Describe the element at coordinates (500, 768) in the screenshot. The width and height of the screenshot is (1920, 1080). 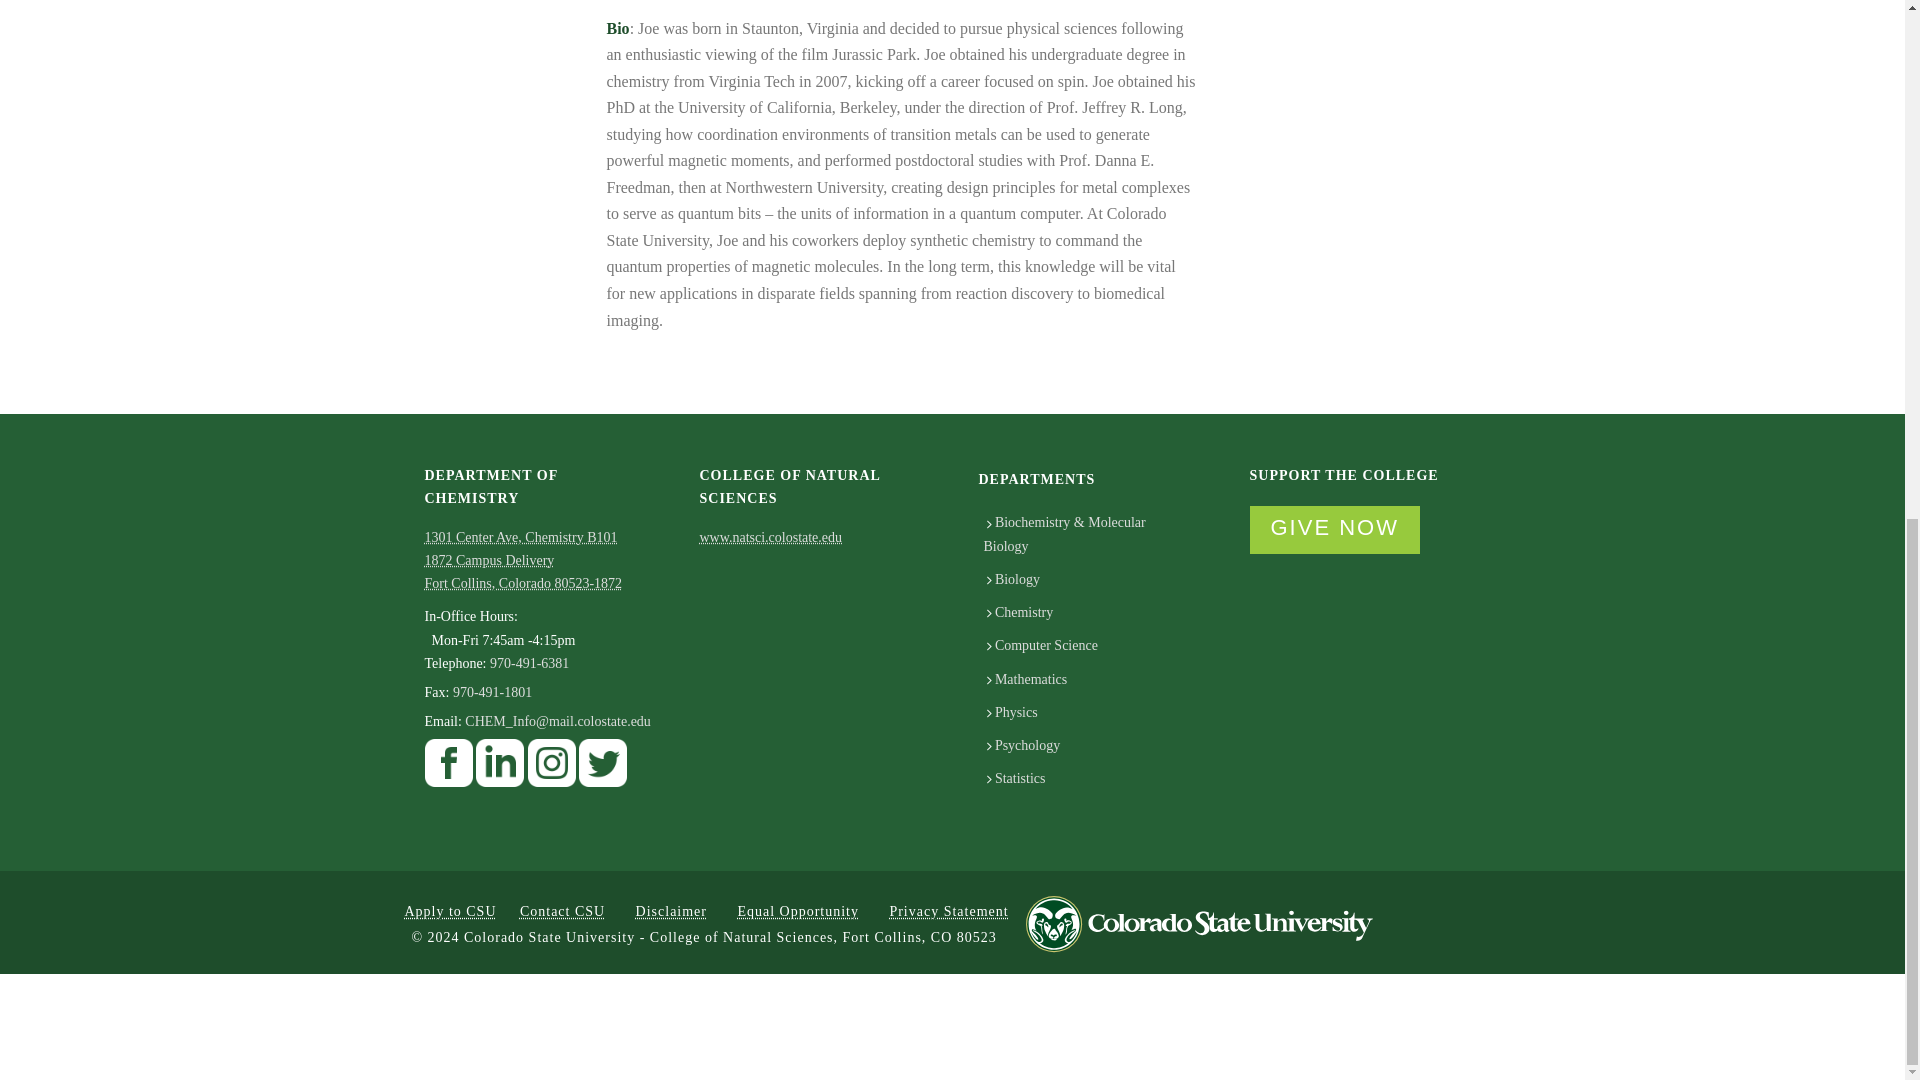
I see `Follow Us on linkedin` at that location.